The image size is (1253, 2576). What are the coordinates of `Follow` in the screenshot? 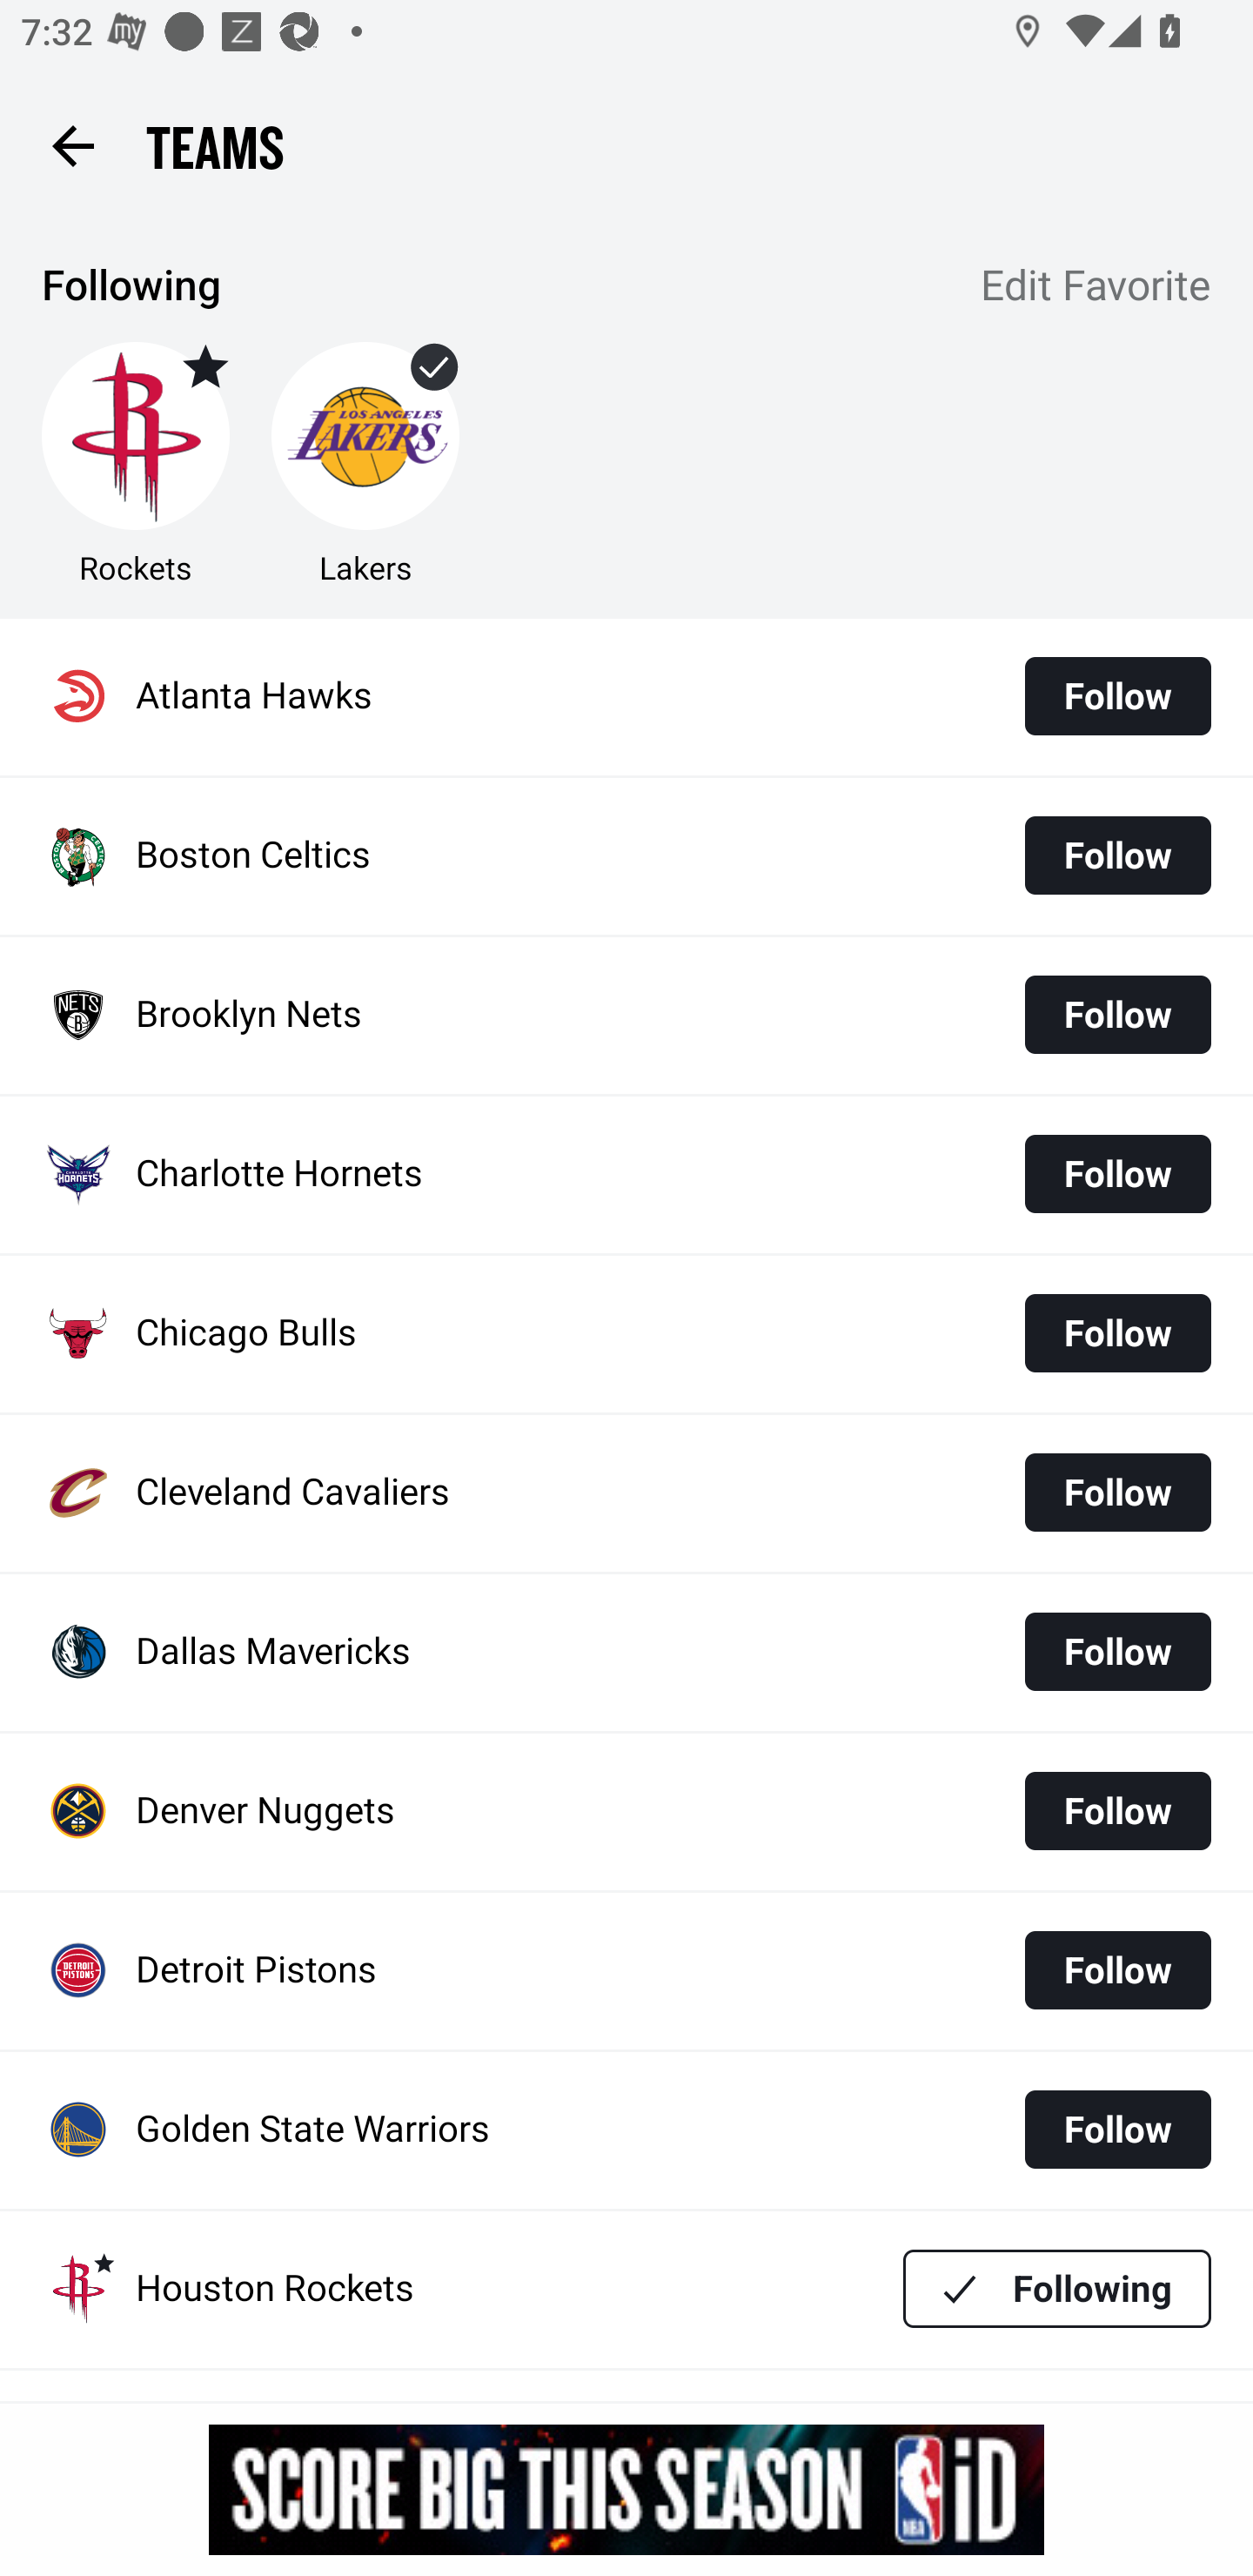 It's located at (1117, 1333).